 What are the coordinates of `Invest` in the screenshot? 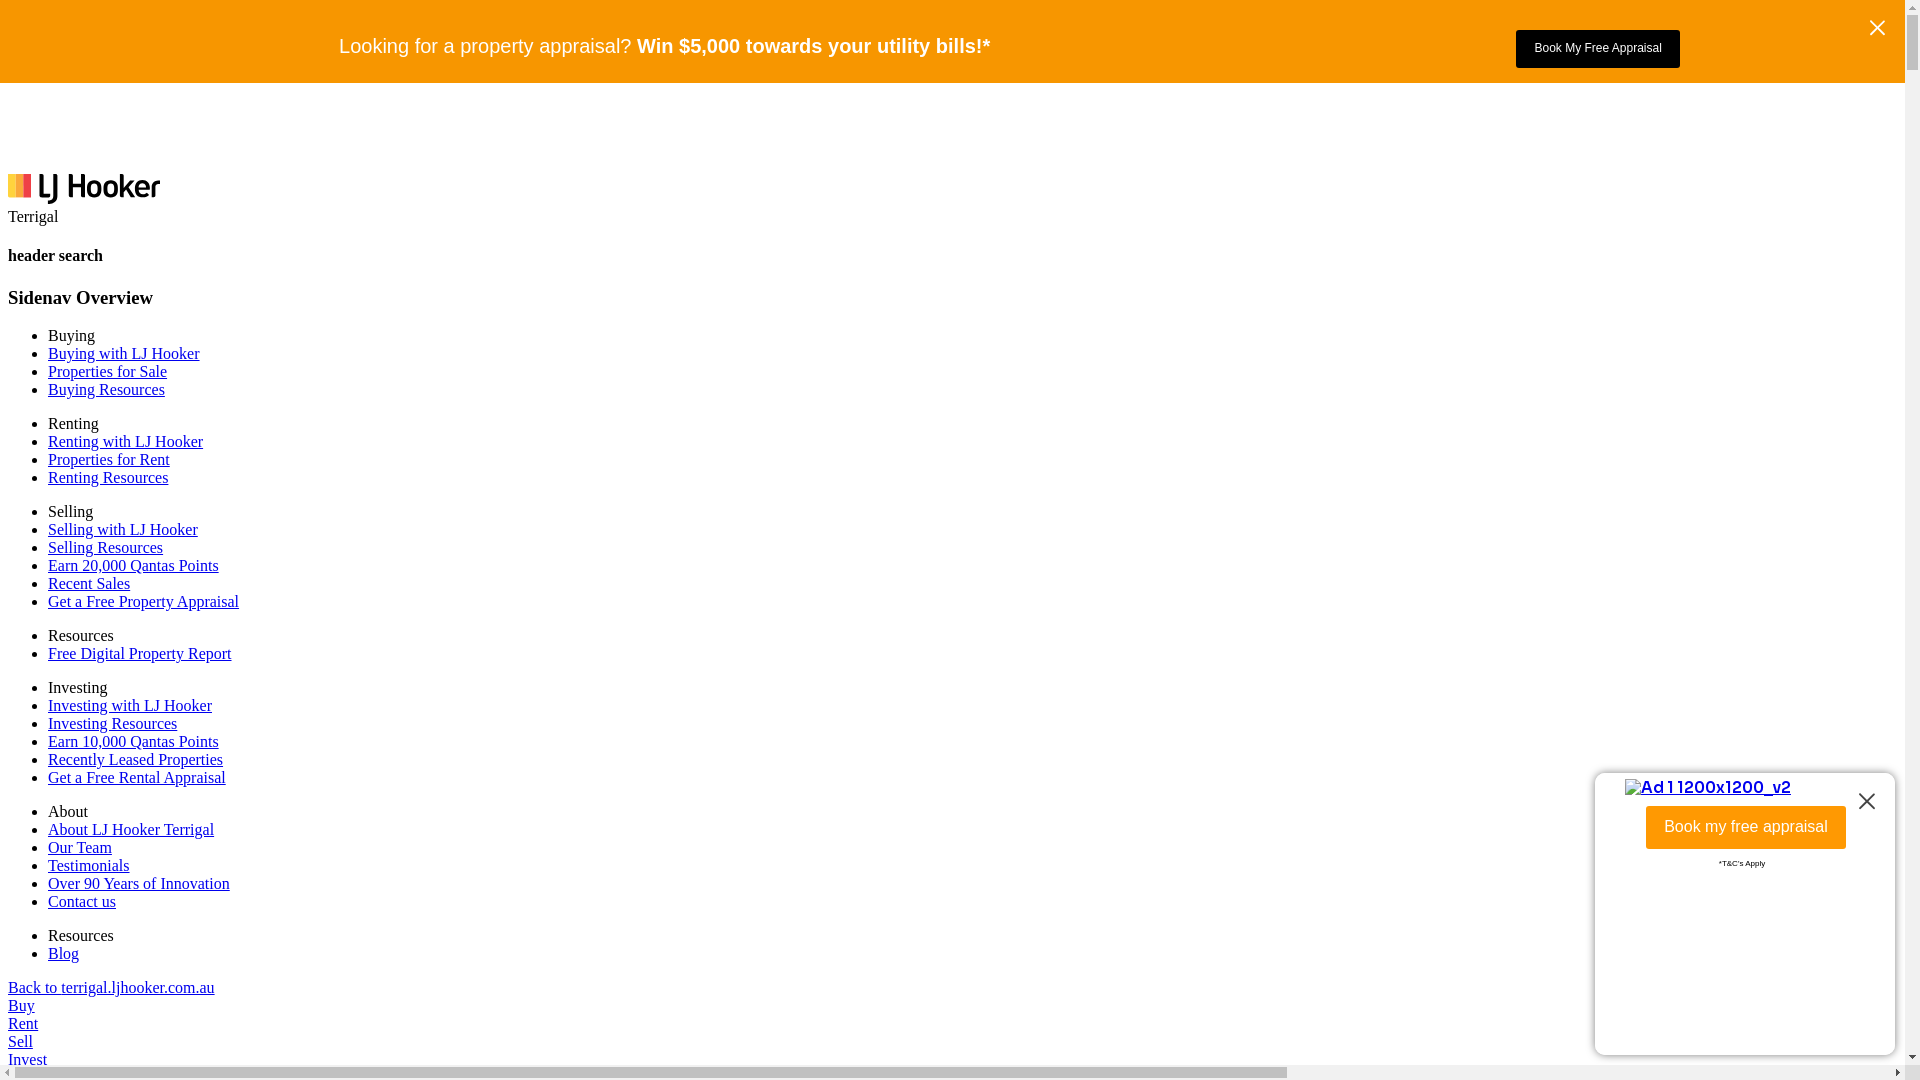 It's located at (28, 1060).